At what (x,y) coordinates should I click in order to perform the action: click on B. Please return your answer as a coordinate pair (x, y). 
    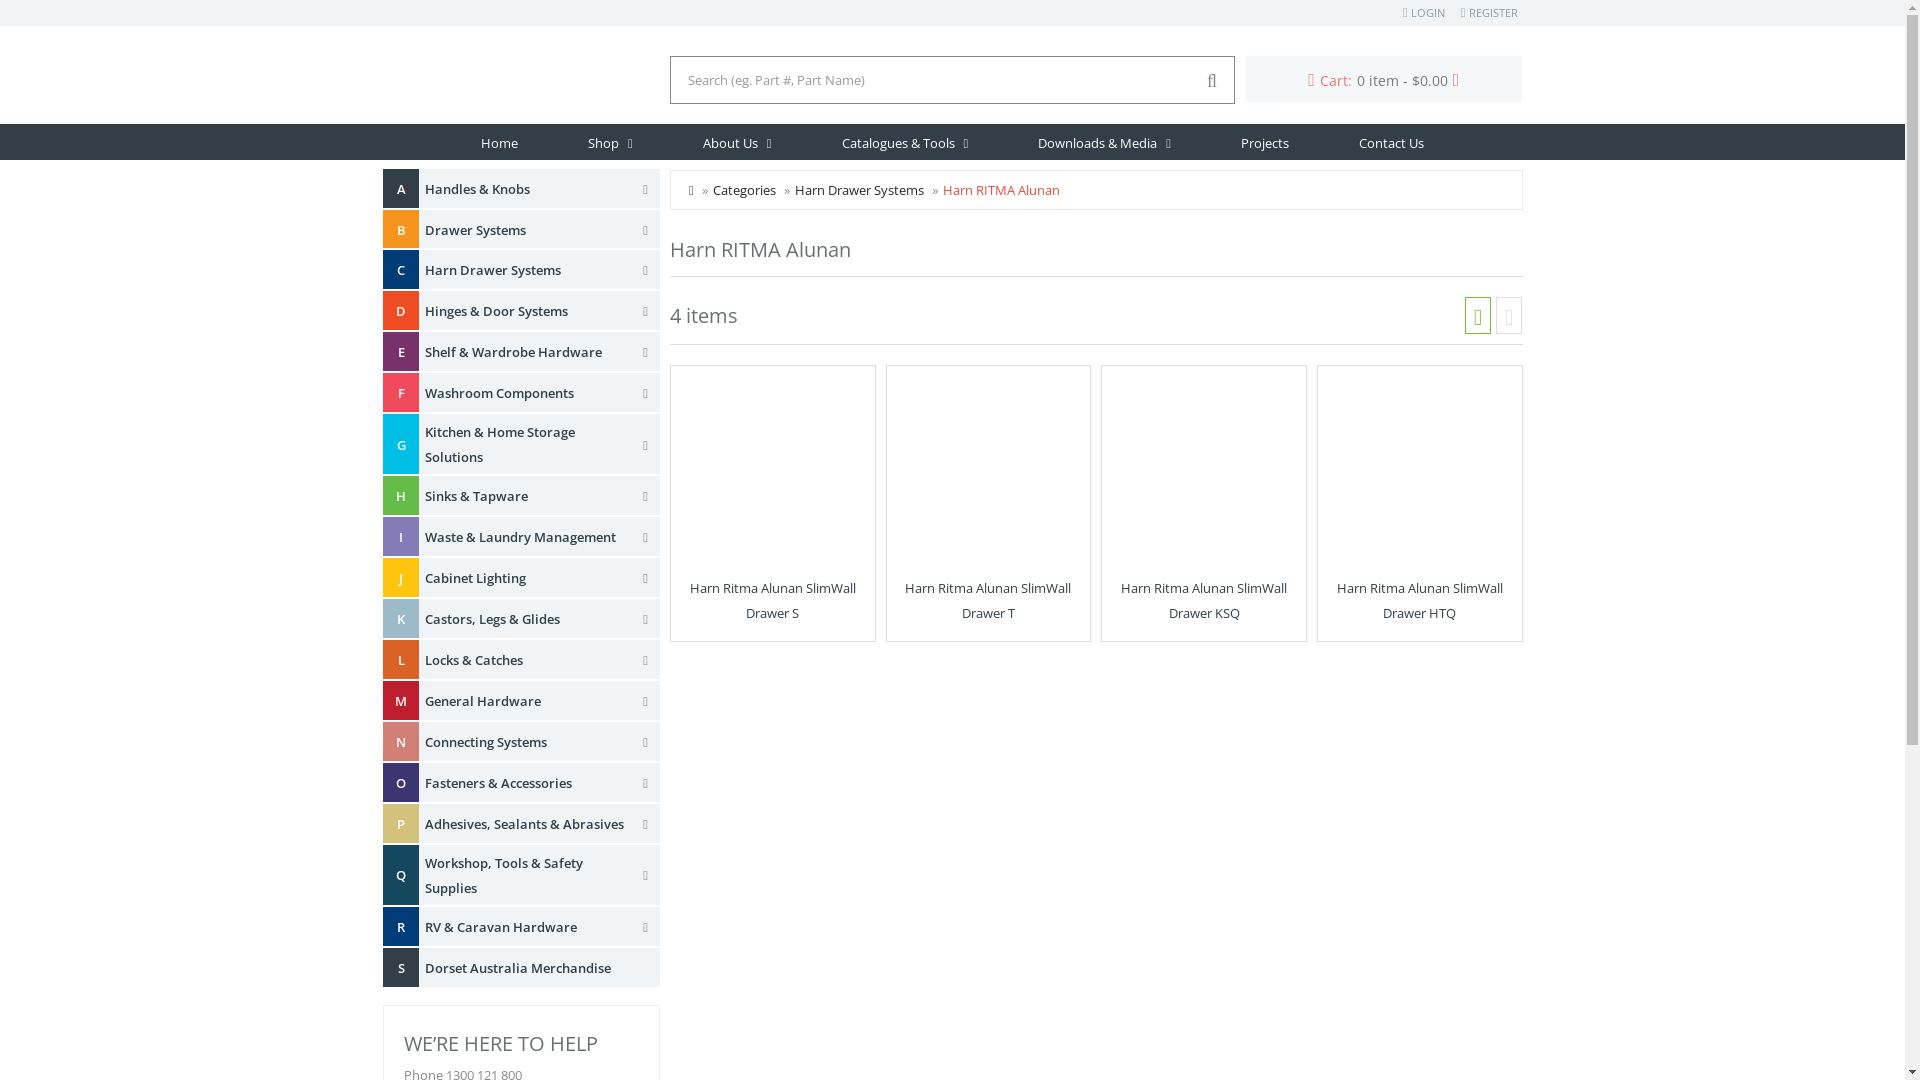
    Looking at the image, I should click on (400, 230).